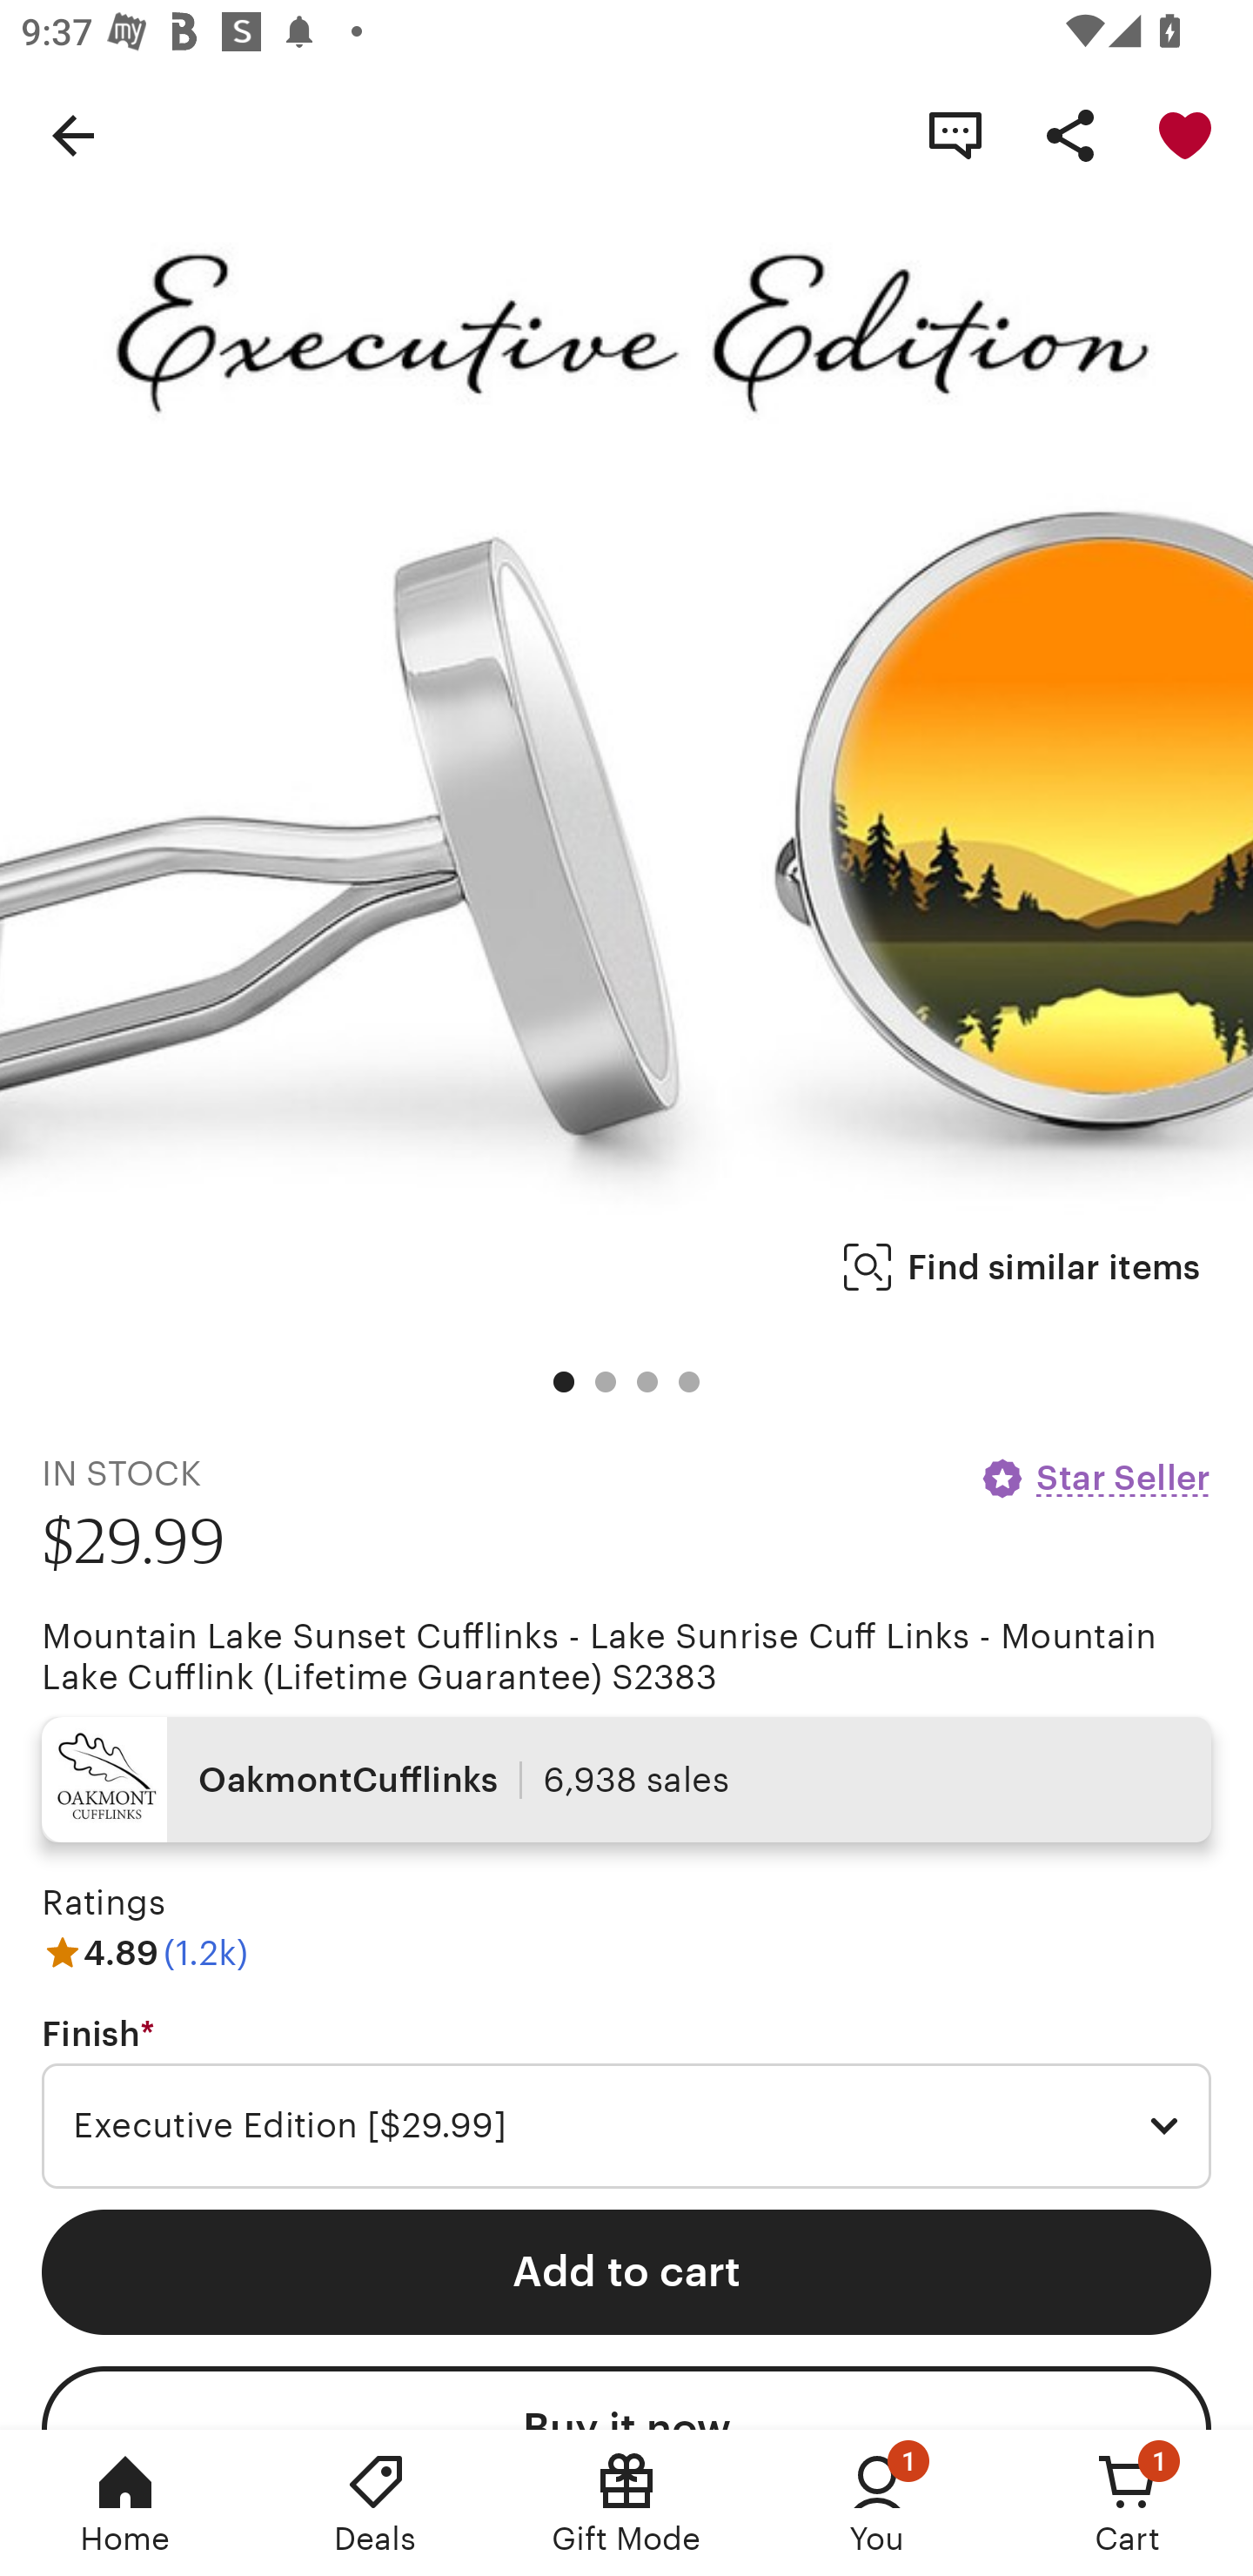  I want to click on Add to cart, so click(626, 2271).